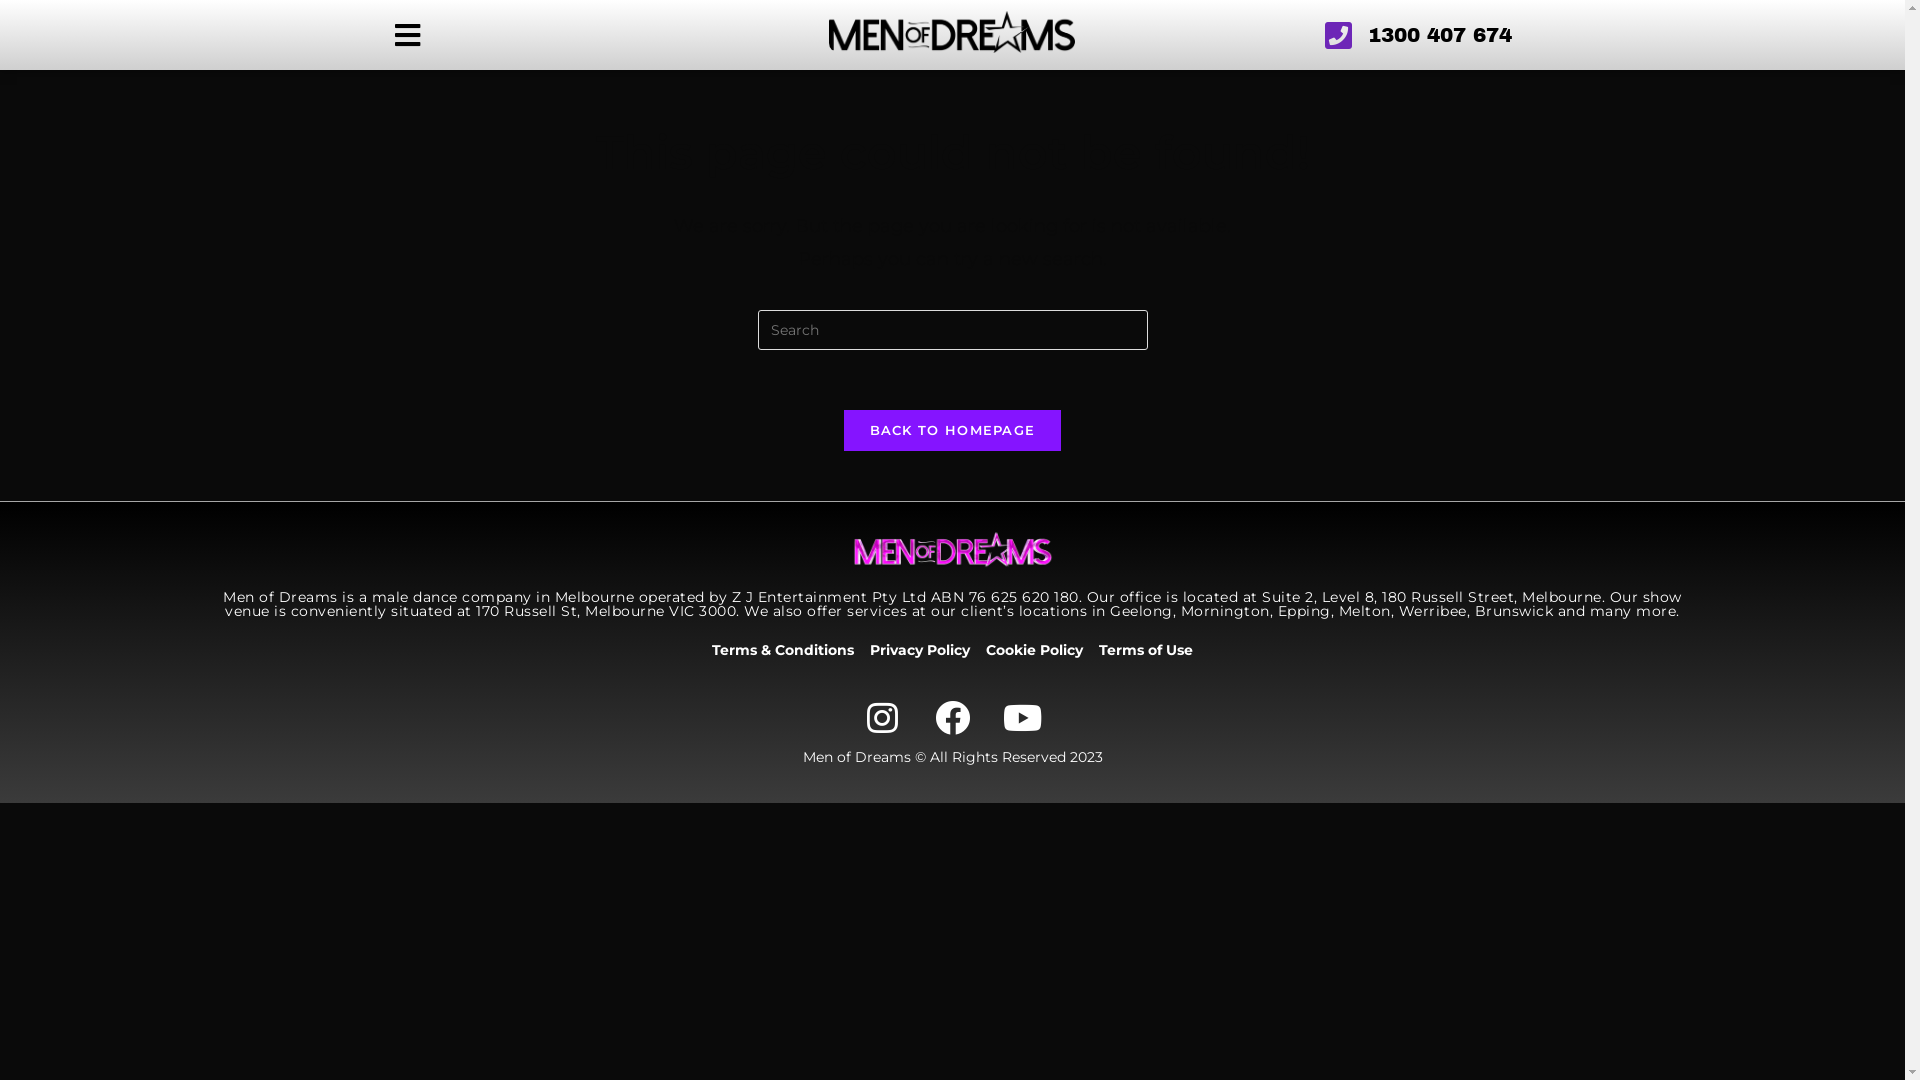 Image resolution: width=1920 pixels, height=1080 pixels. I want to click on 1300 407 674, so click(1332, 35).